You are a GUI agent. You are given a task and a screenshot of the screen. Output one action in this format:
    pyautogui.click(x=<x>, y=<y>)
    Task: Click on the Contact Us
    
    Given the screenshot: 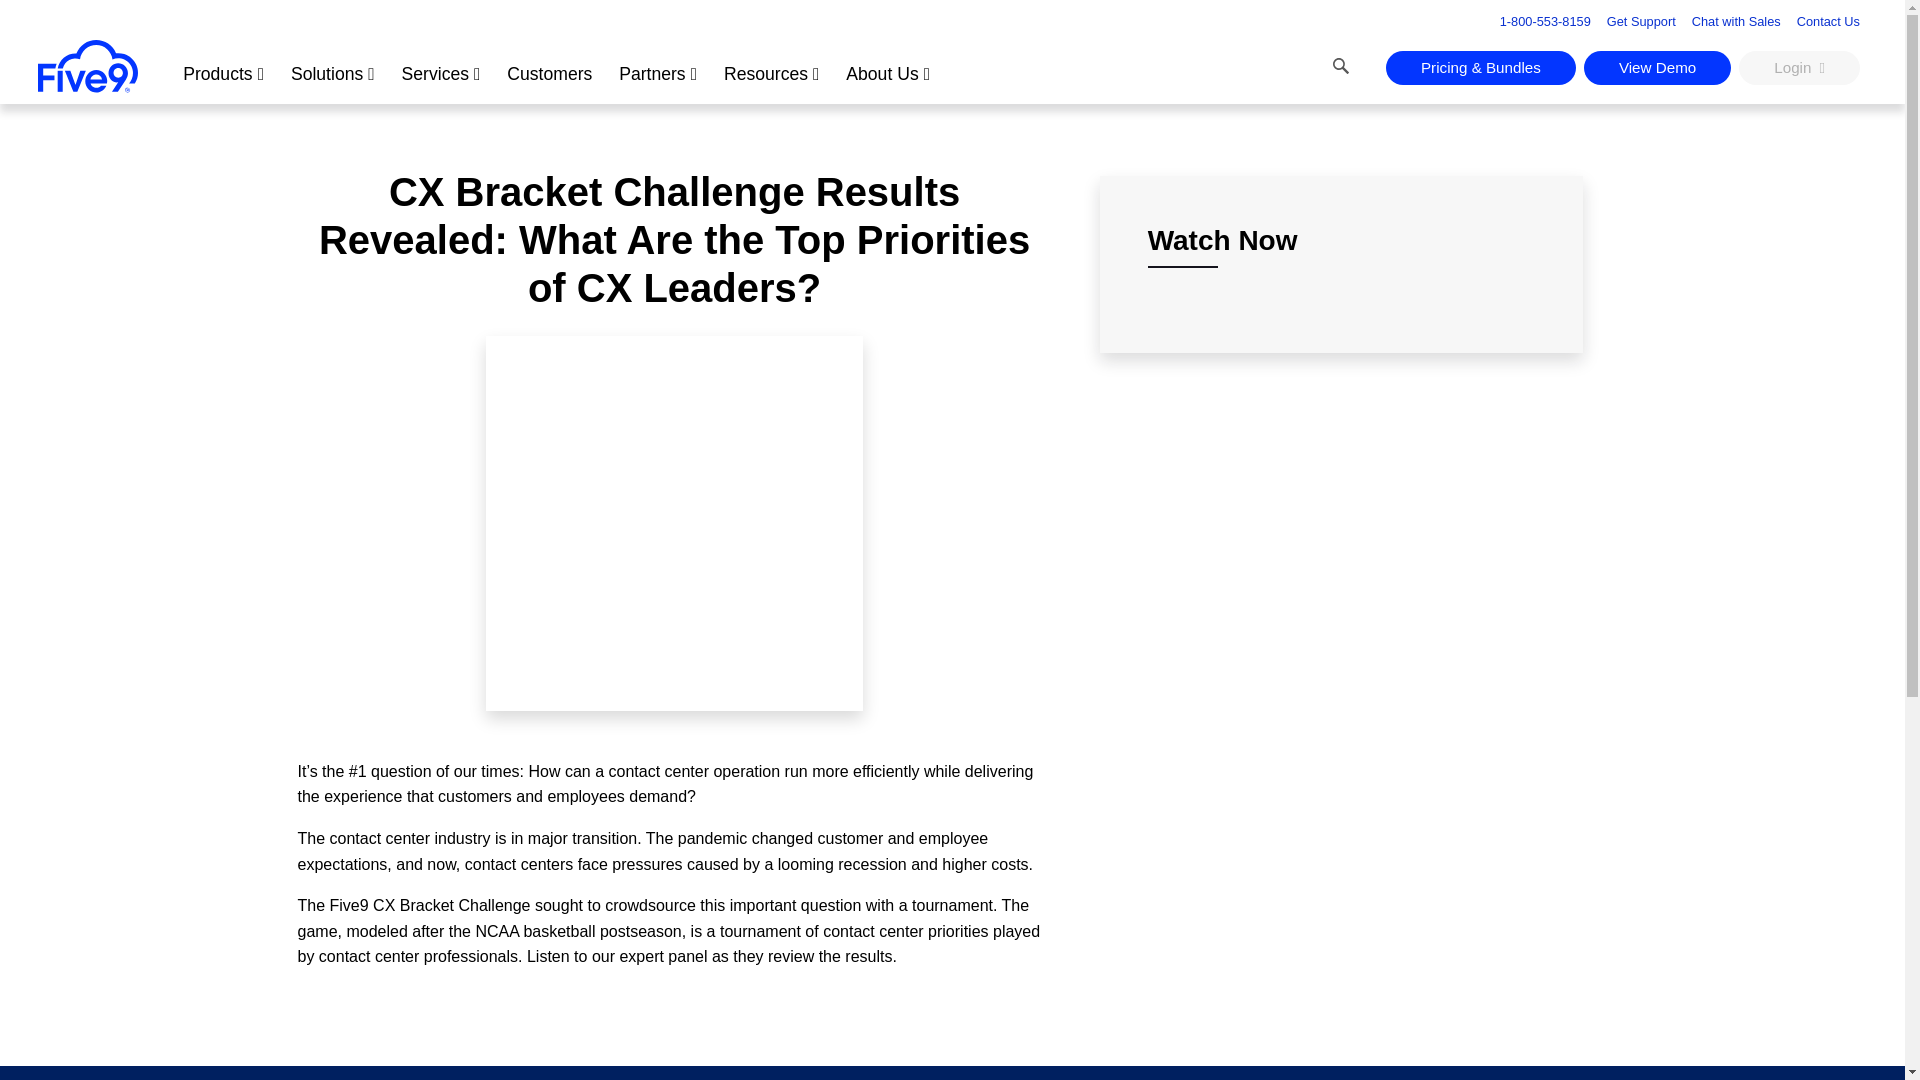 What is the action you would take?
    pyautogui.click(x=1828, y=20)
    